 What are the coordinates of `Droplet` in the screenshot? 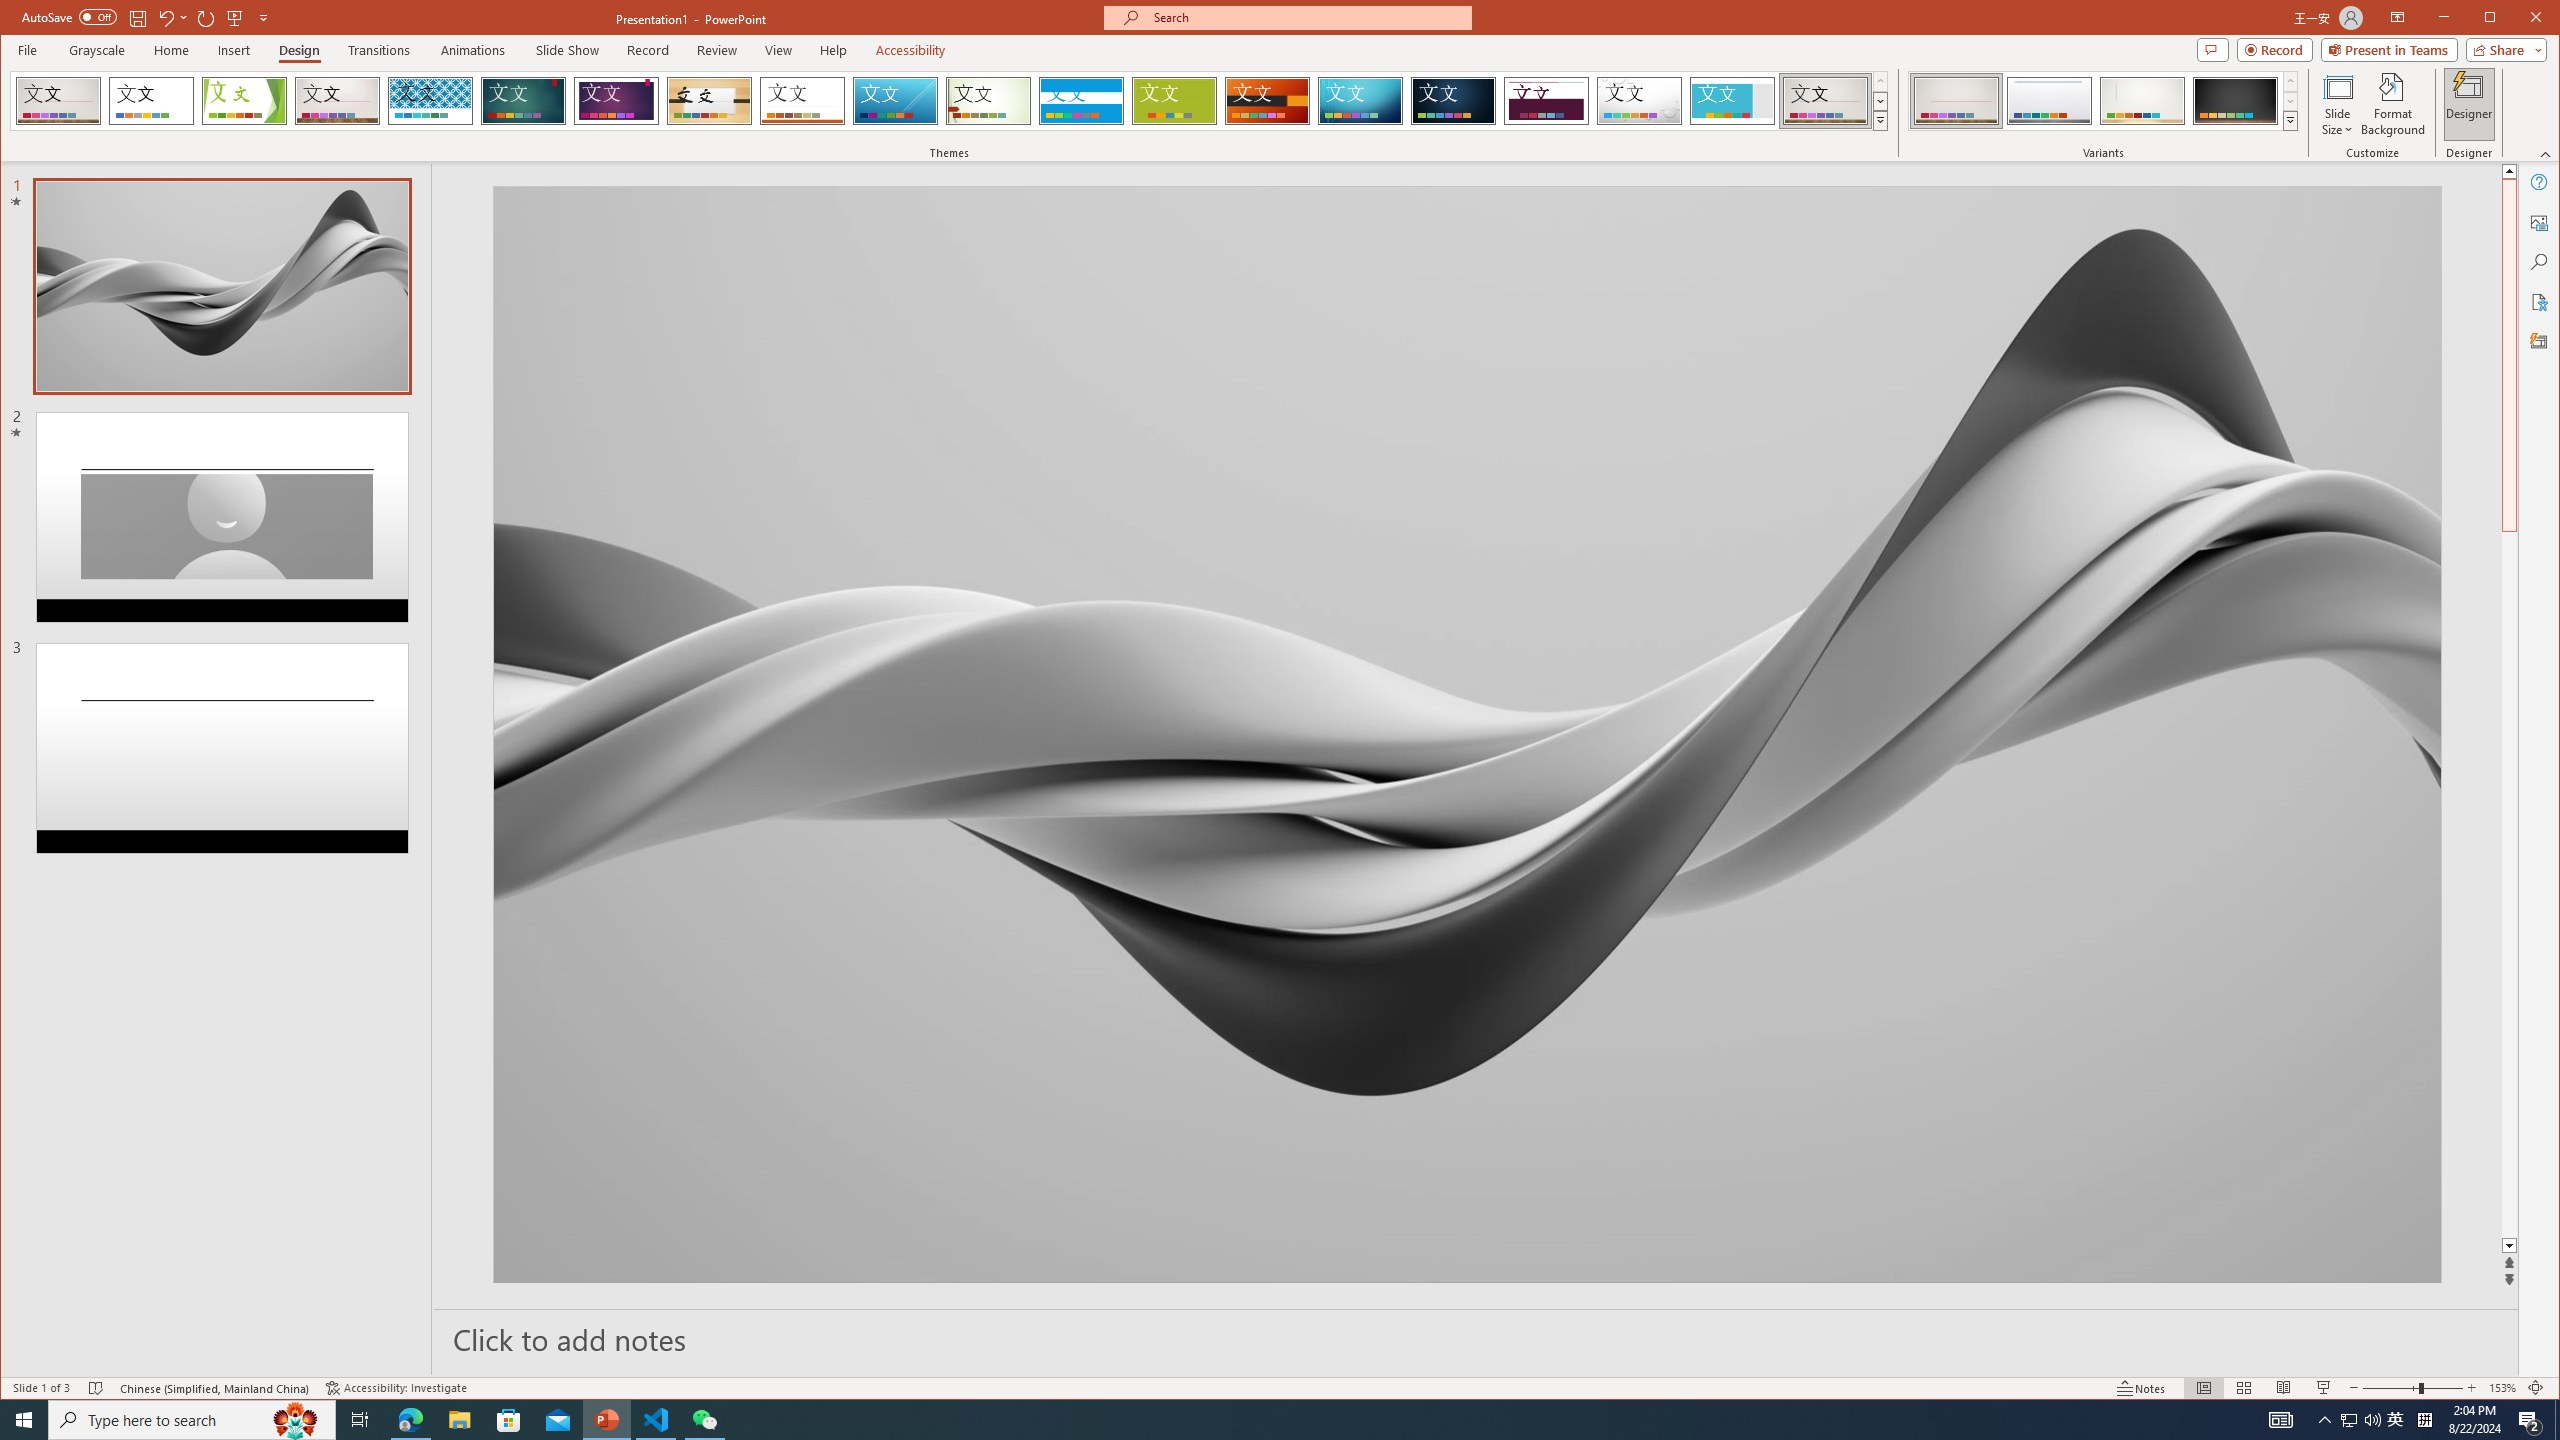 It's located at (1640, 101).